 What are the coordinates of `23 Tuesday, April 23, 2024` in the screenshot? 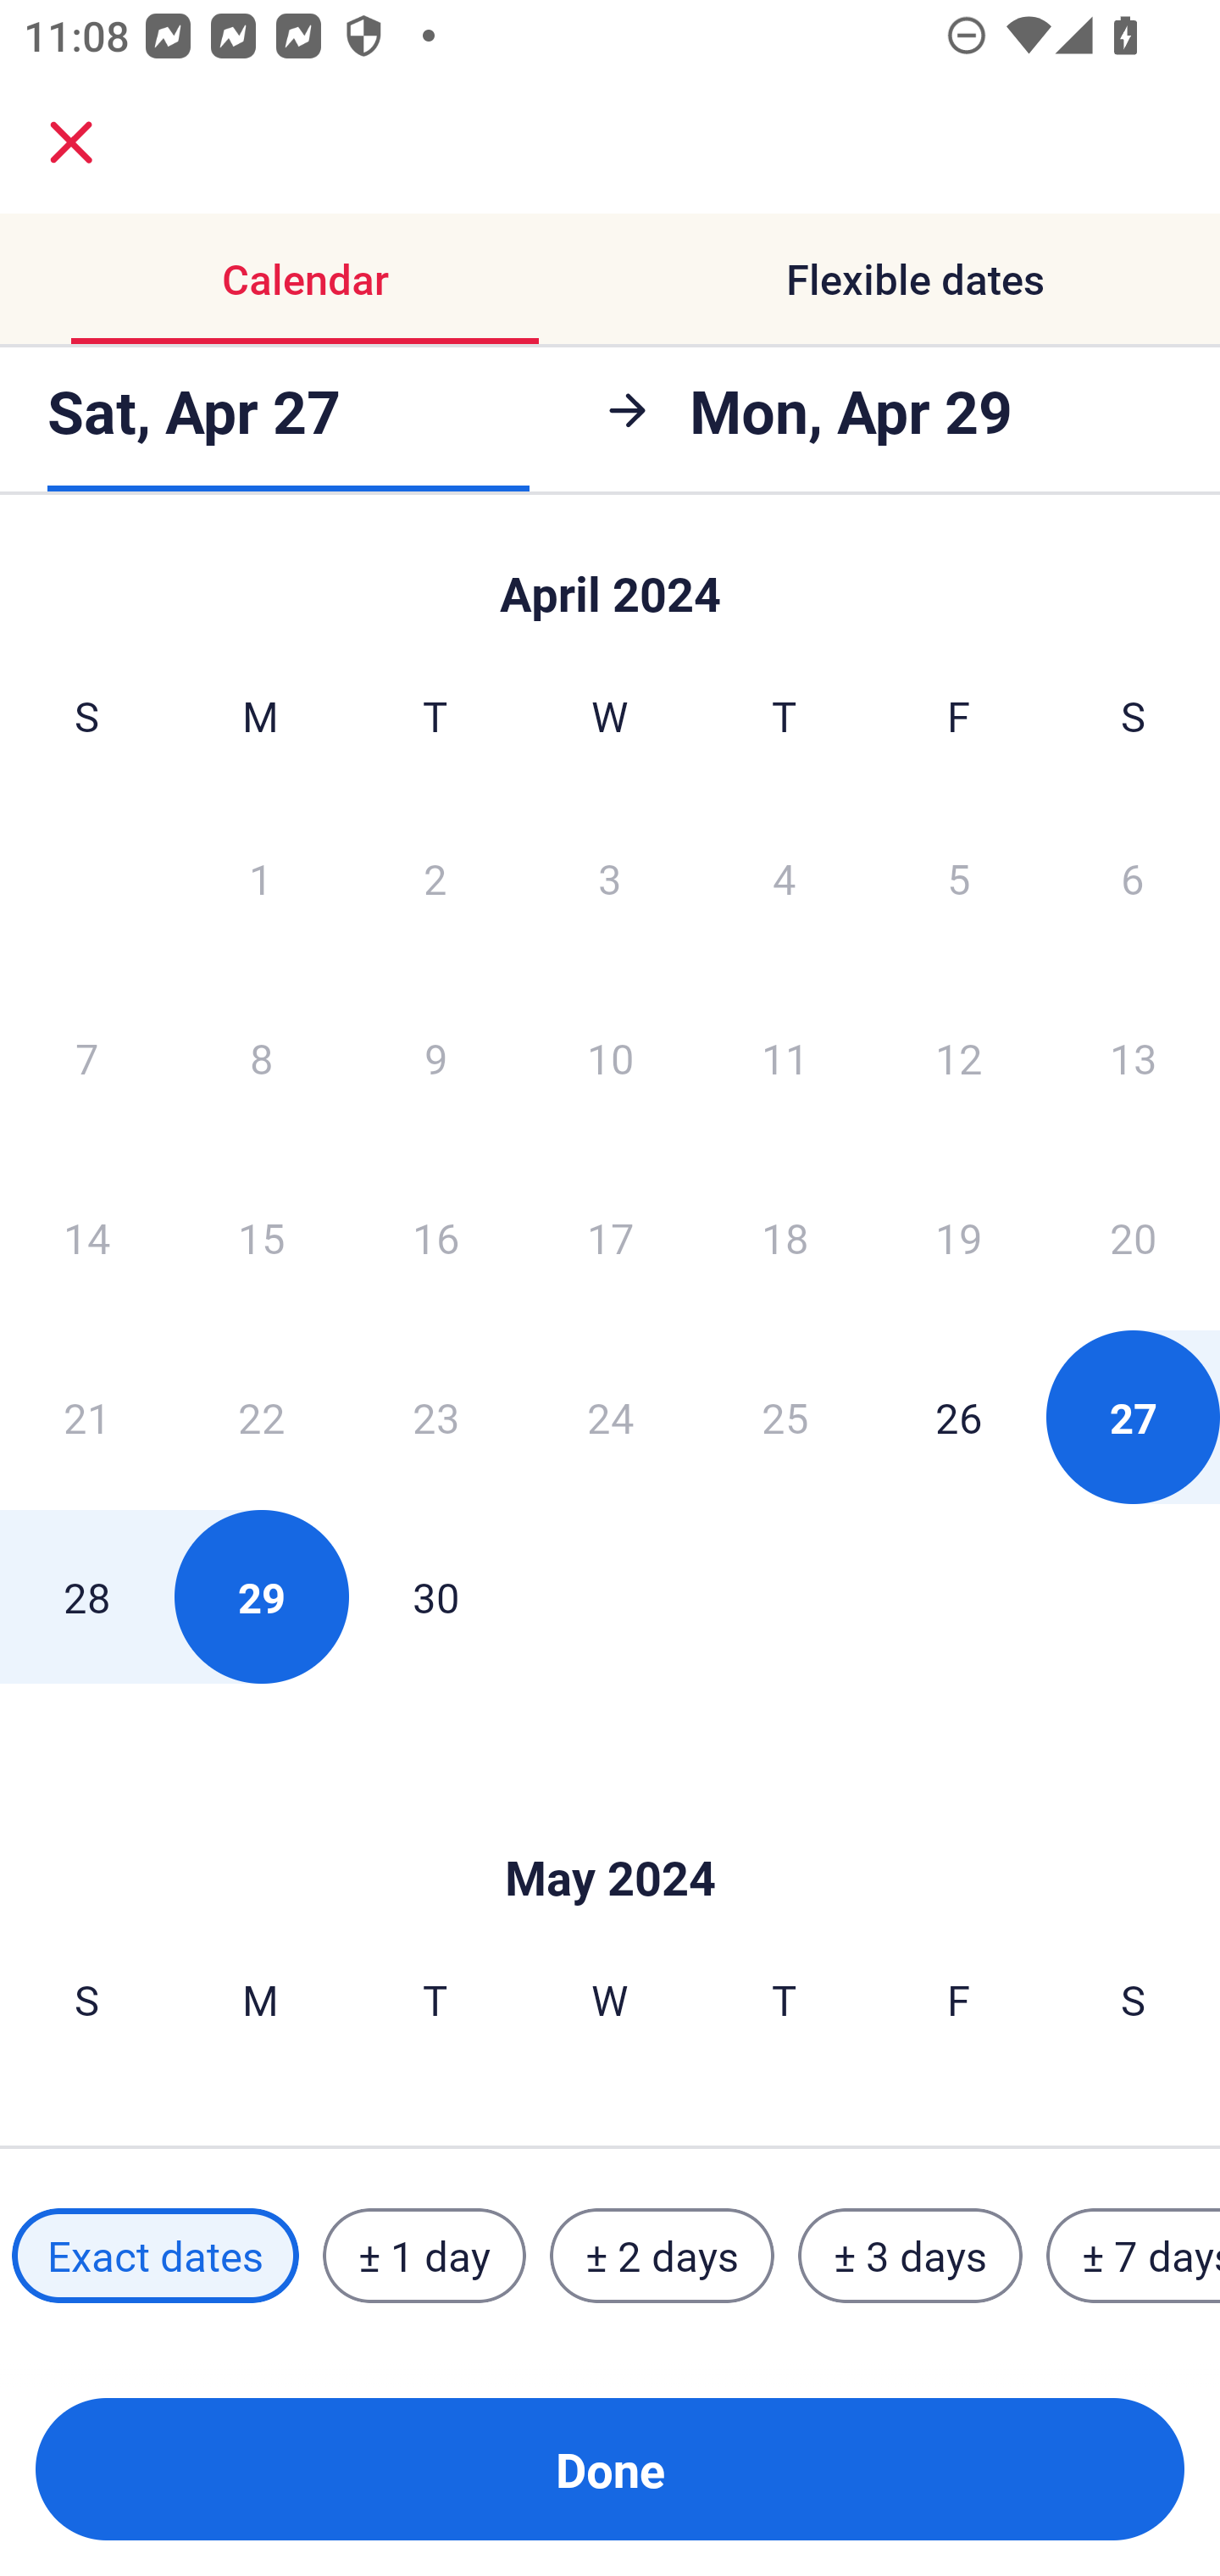 It's located at (435, 1417).